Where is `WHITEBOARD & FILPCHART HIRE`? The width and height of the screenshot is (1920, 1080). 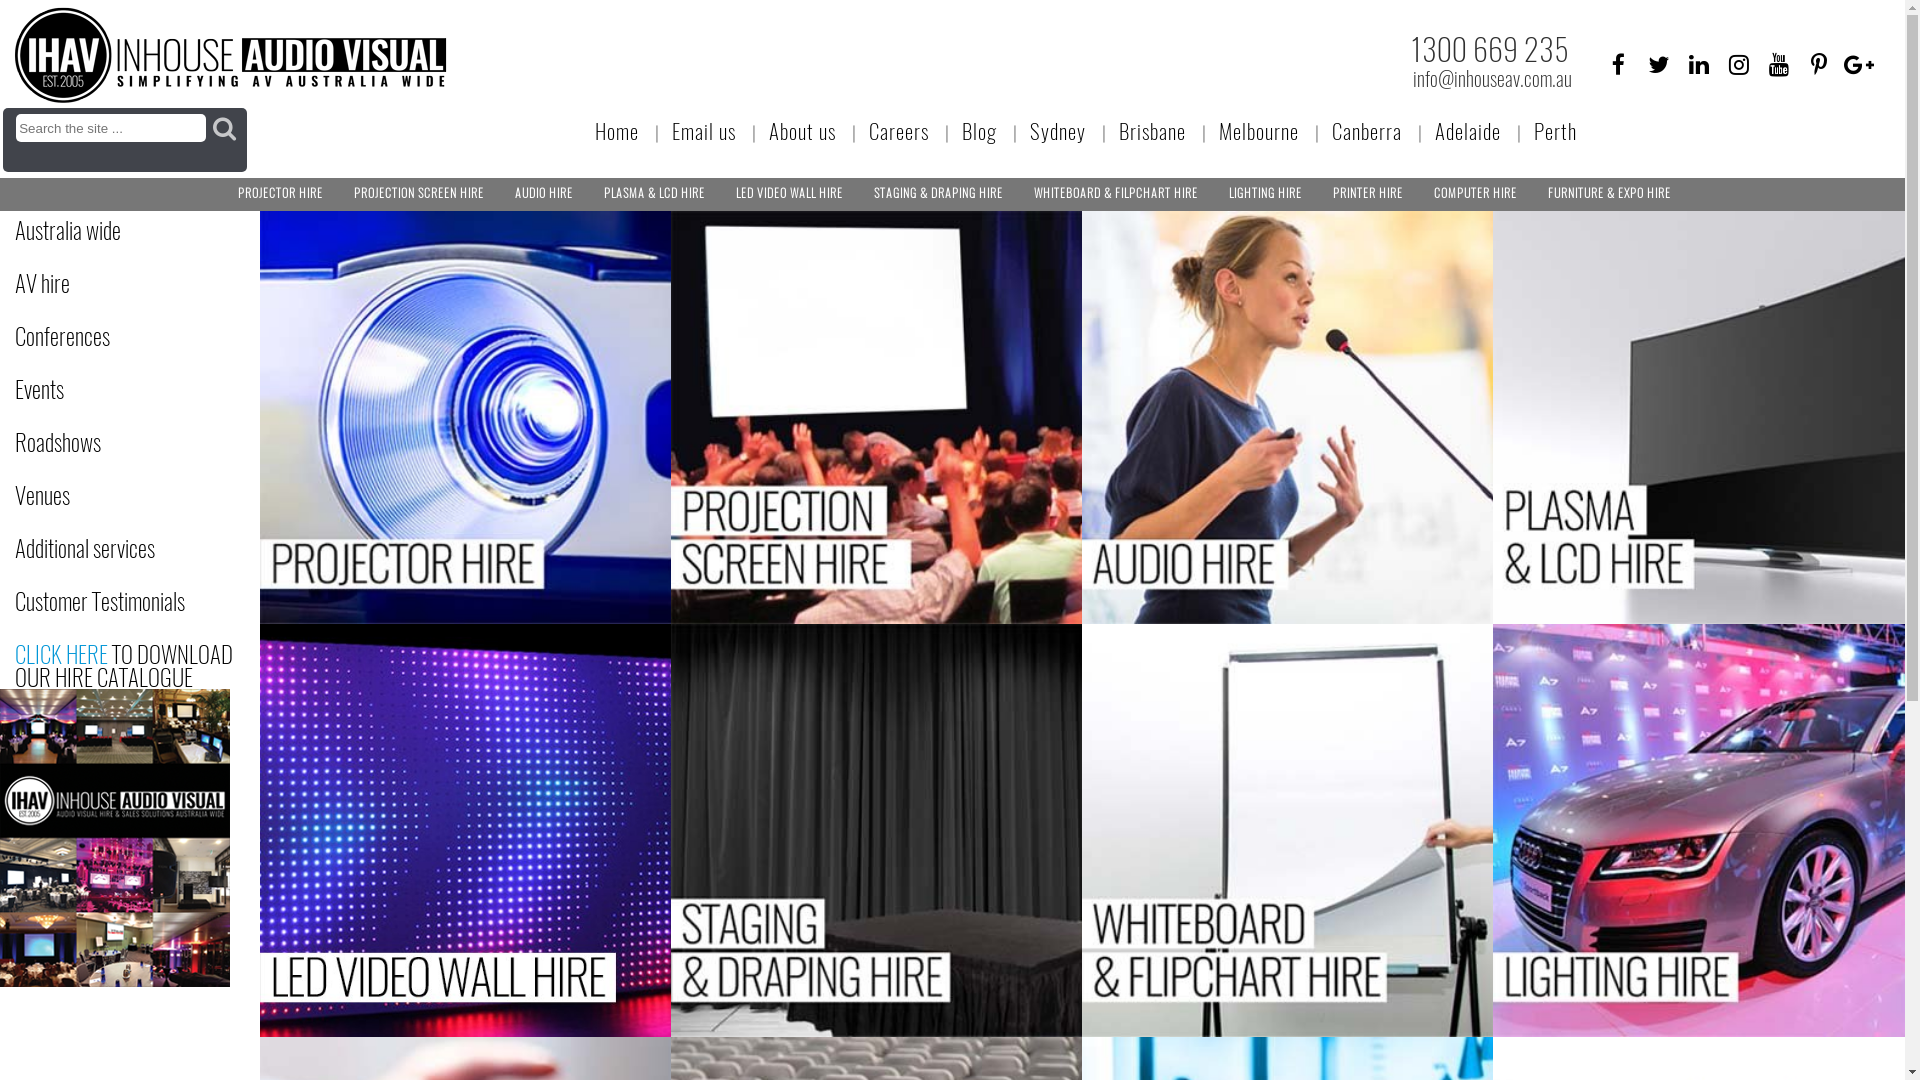
WHITEBOARD & FILPCHART HIRE is located at coordinates (1116, 194).